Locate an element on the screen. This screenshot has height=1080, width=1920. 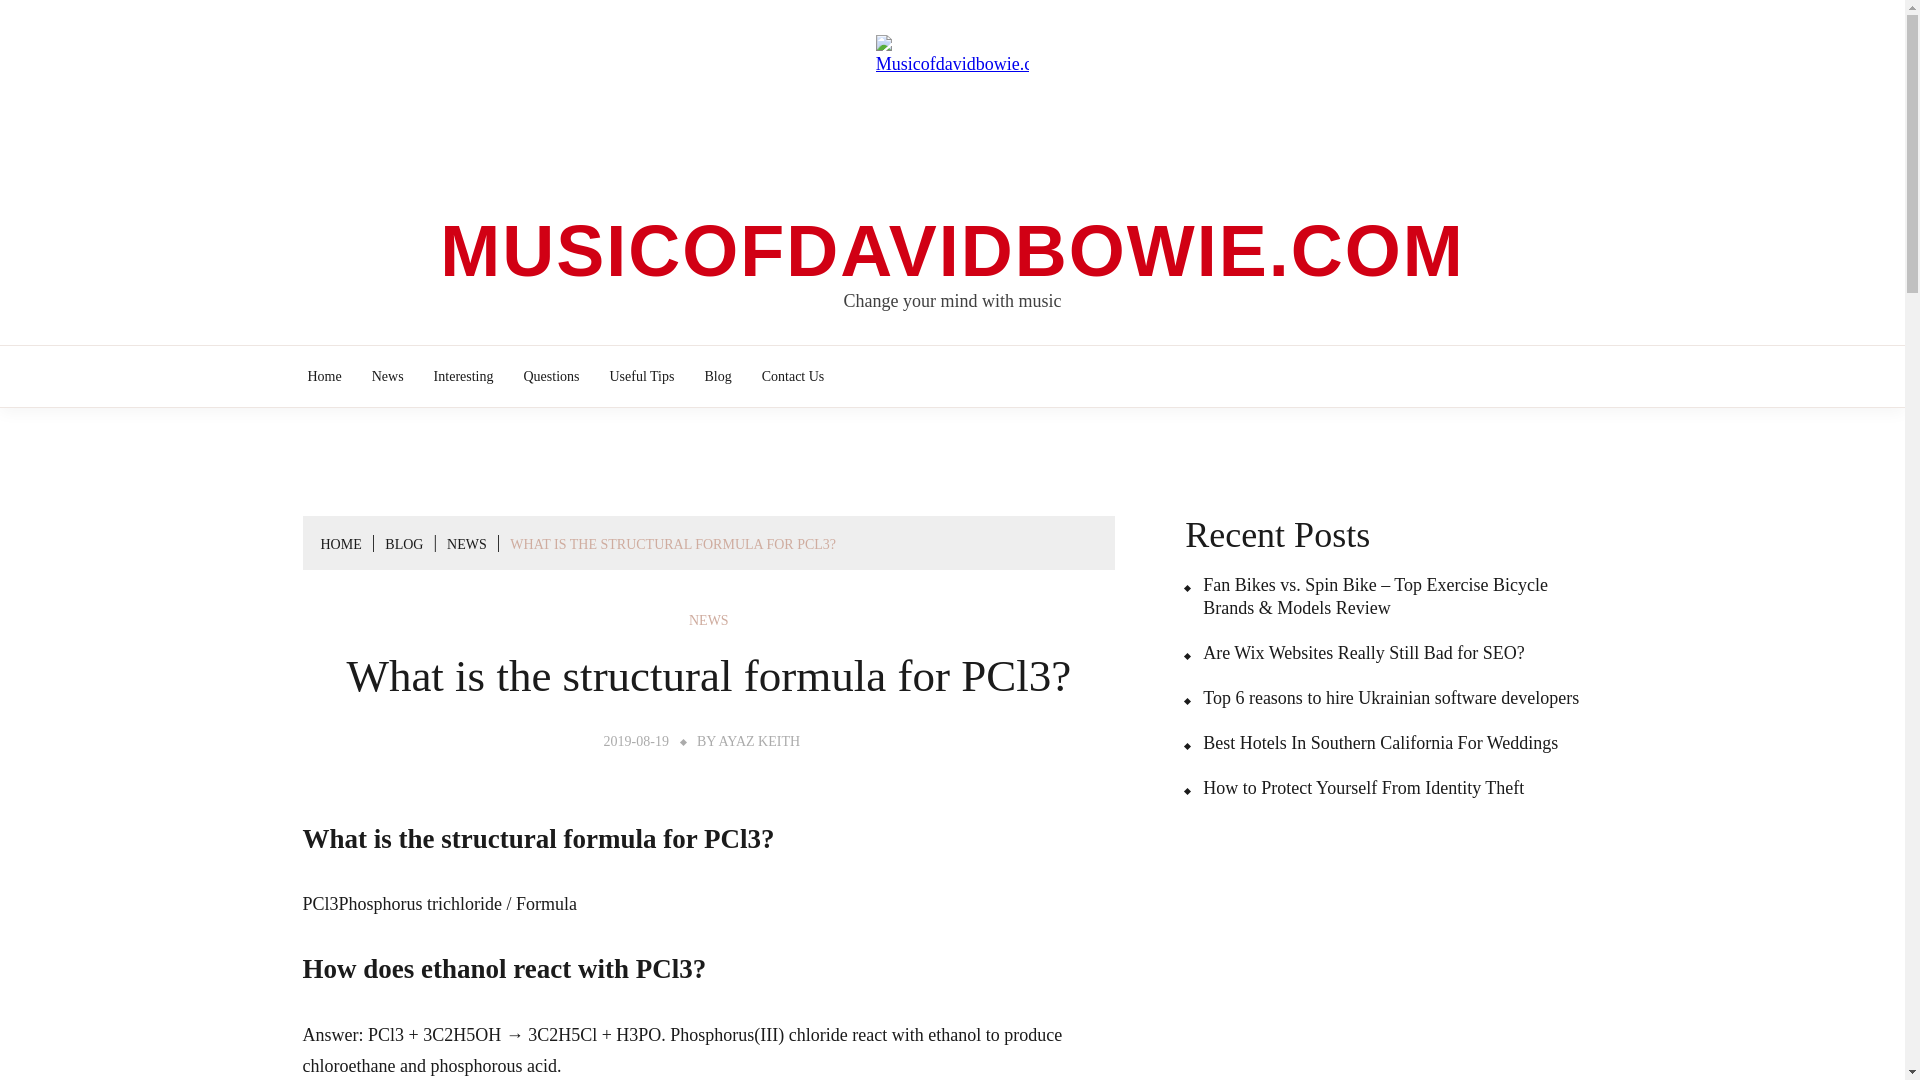
WHAT IS THE STRUCTURAL FORMULA FOR PCL3? is located at coordinates (672, 544).